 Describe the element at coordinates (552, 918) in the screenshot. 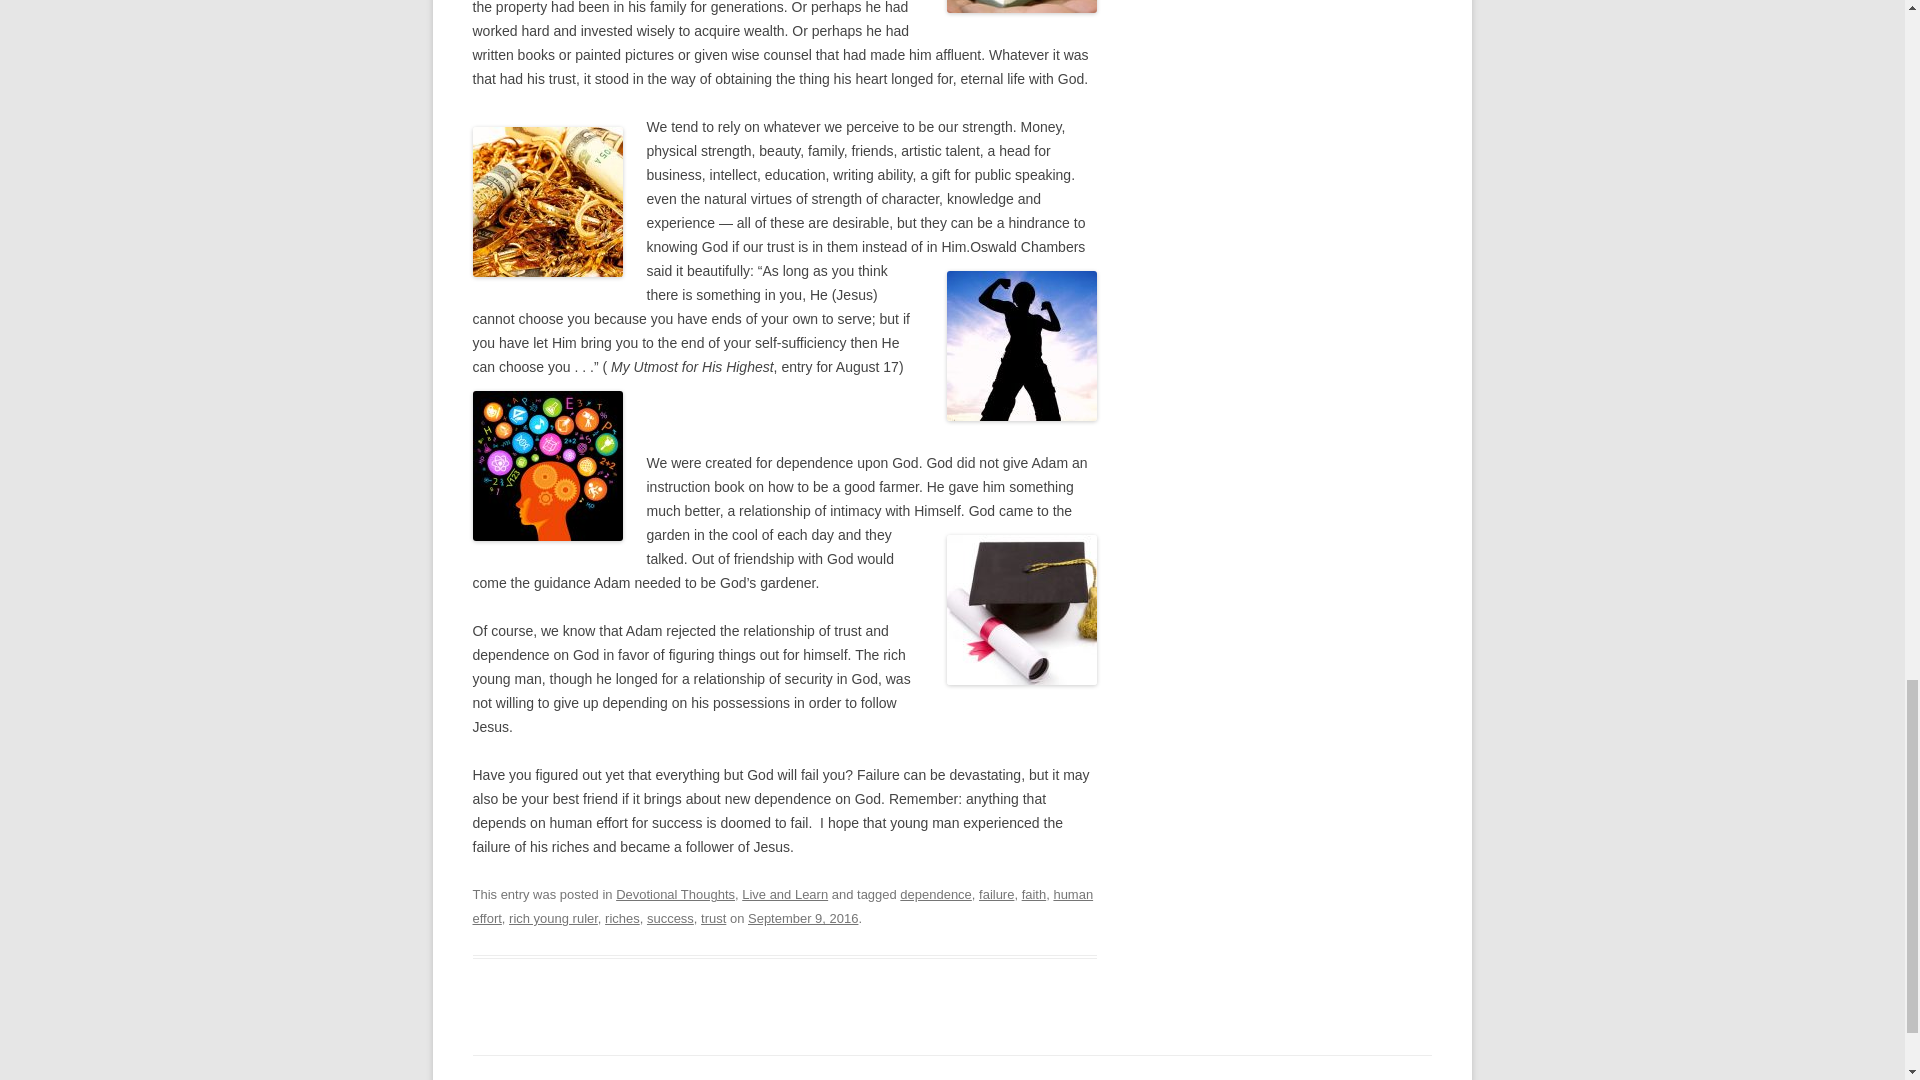

I see `rich young ruler` at that location.